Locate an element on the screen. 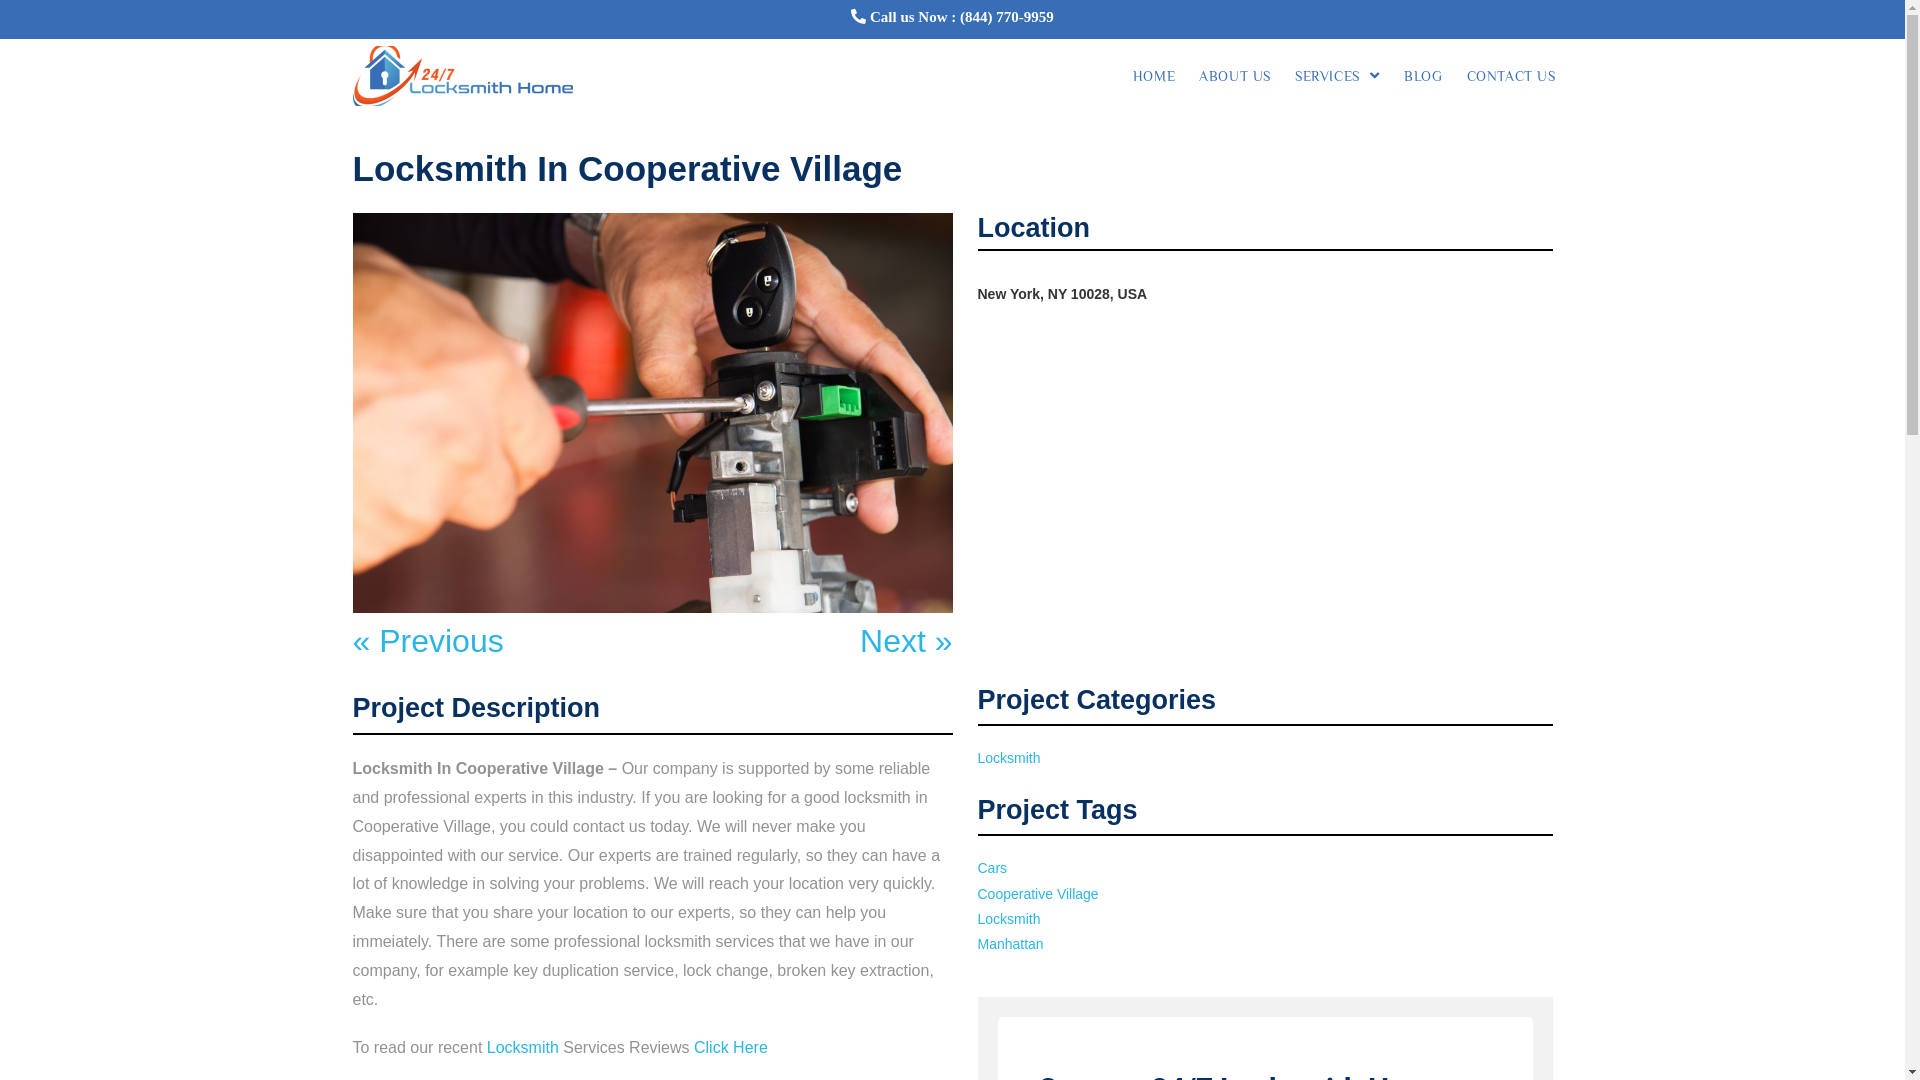 This screenshot has height=1080, width=1920. (844) 770-9959 is located at coordinates (1007, 16).